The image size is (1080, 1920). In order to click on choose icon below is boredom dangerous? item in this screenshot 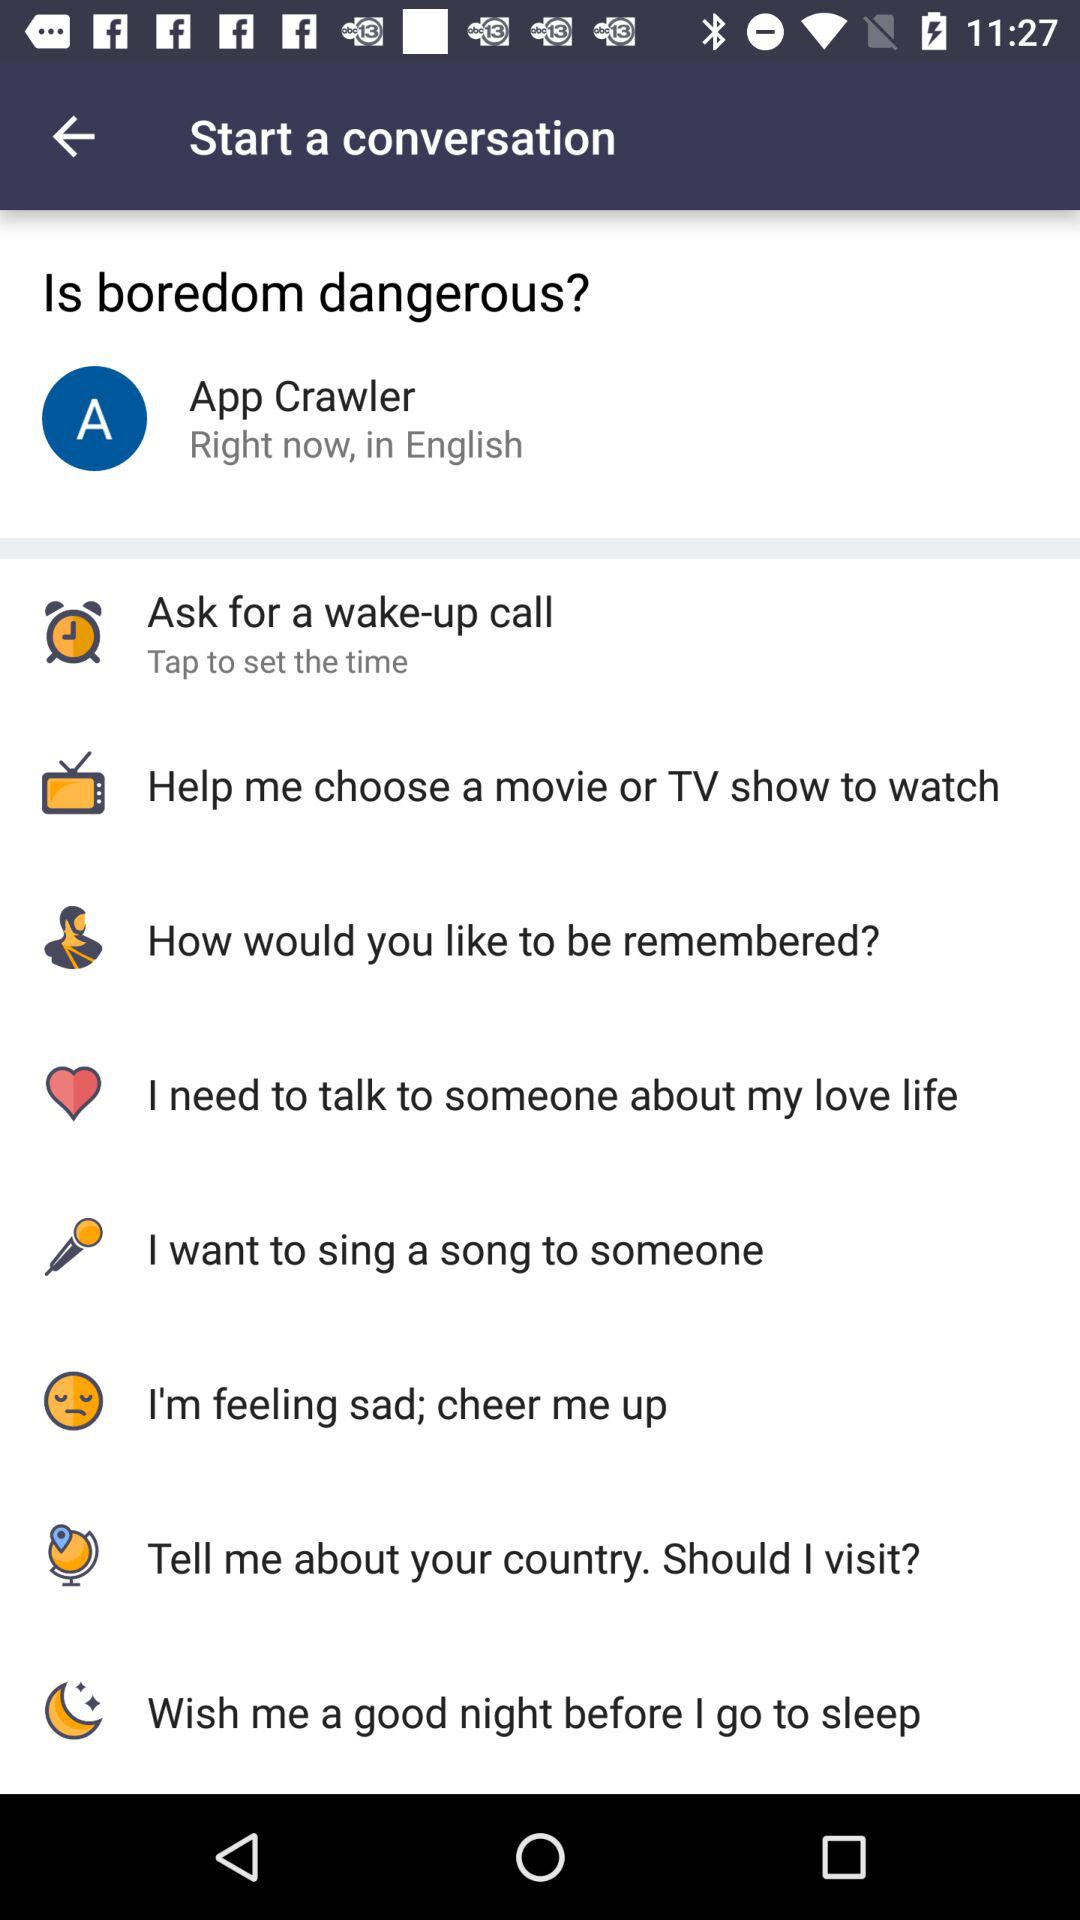, I will do `click(464, 442)`.